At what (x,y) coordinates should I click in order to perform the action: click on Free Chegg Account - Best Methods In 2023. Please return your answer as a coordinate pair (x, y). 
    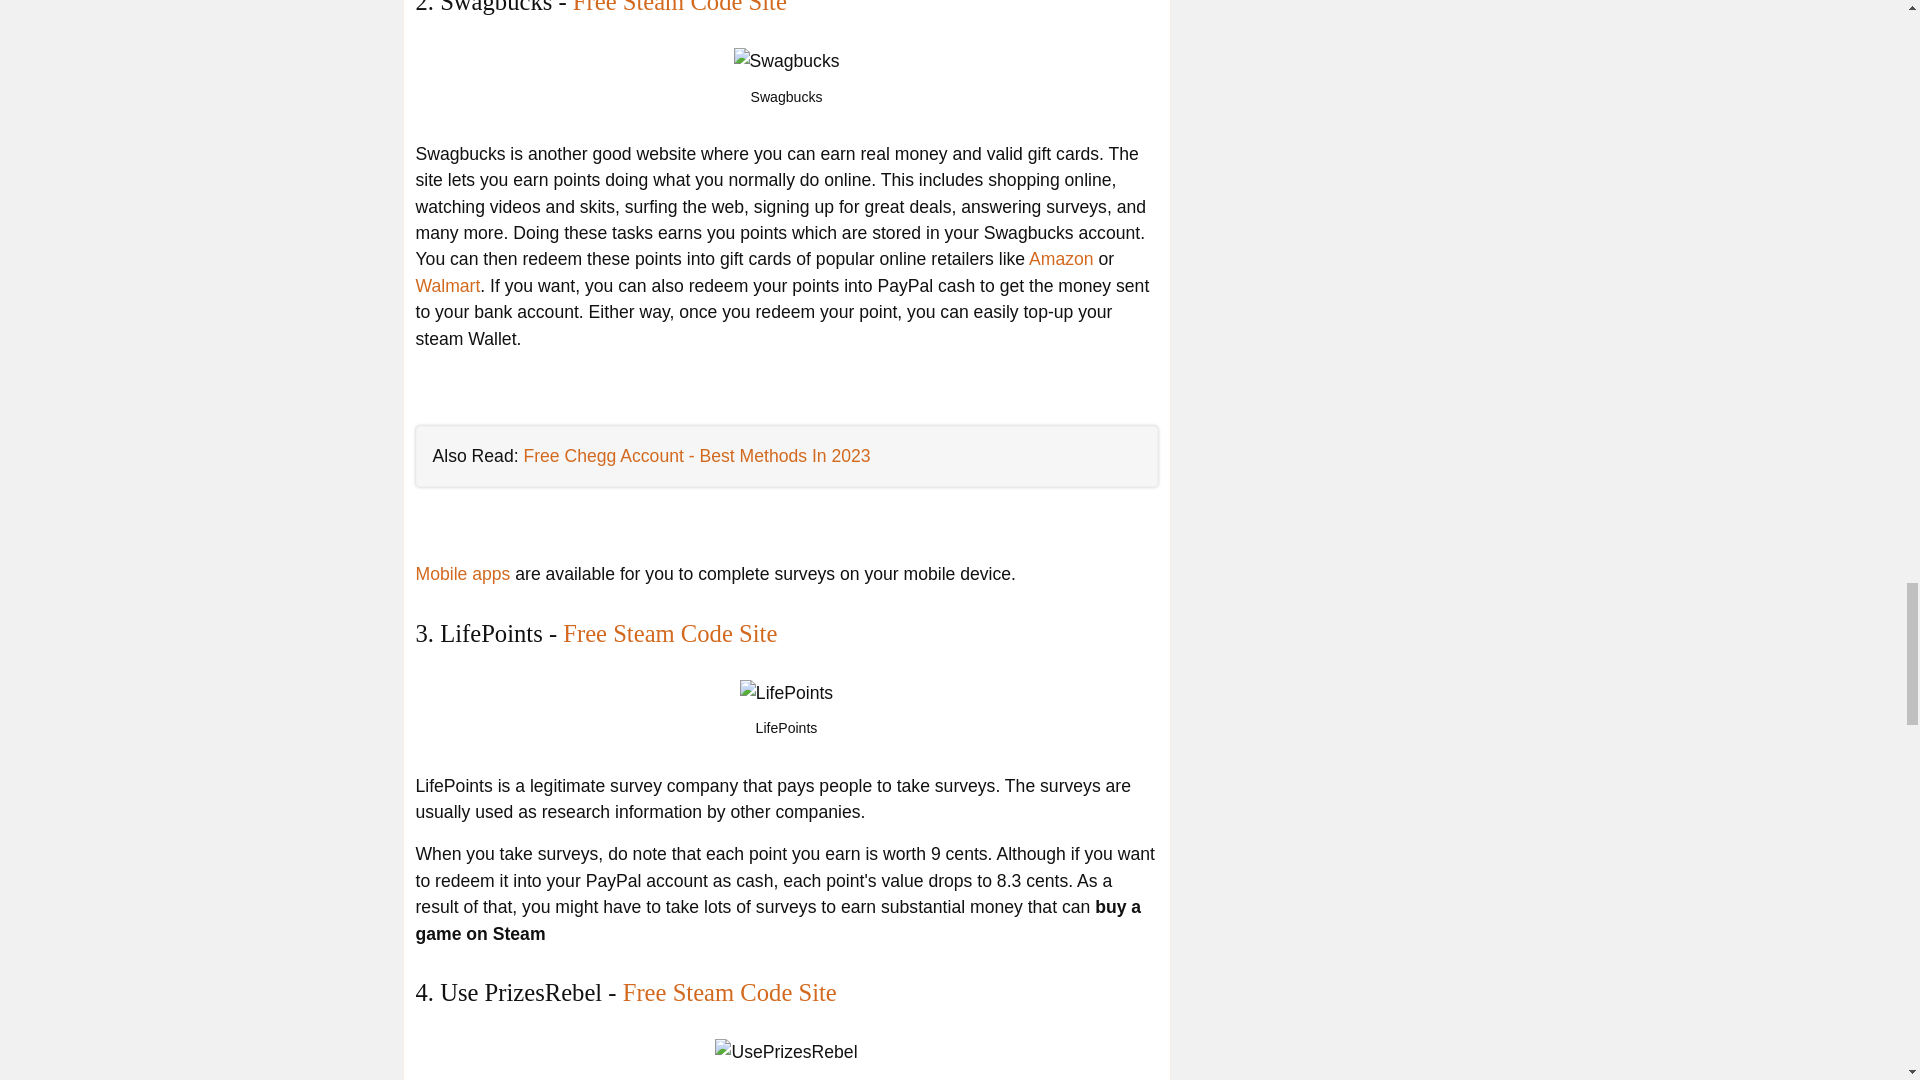
    Looking at the image, I should click on (696, 456).